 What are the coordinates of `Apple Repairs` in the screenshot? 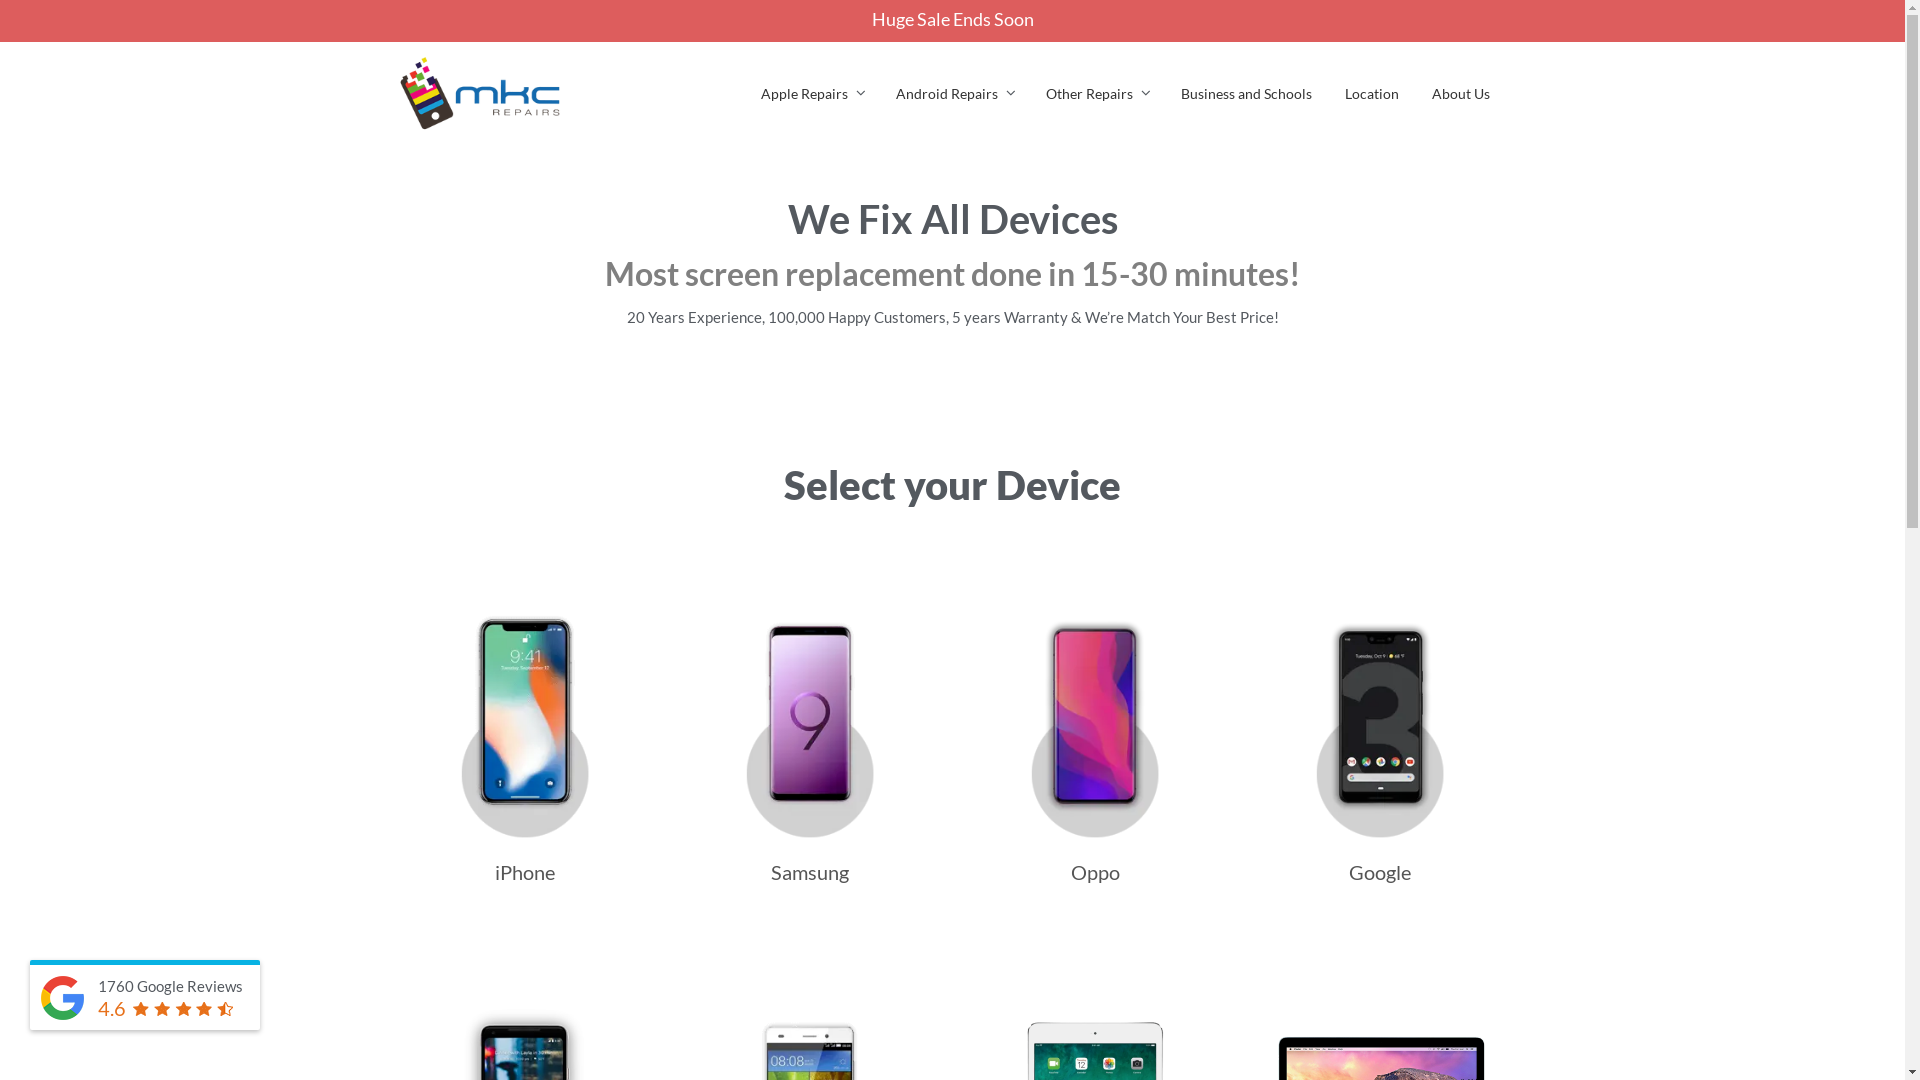 It's located at (804, 94).